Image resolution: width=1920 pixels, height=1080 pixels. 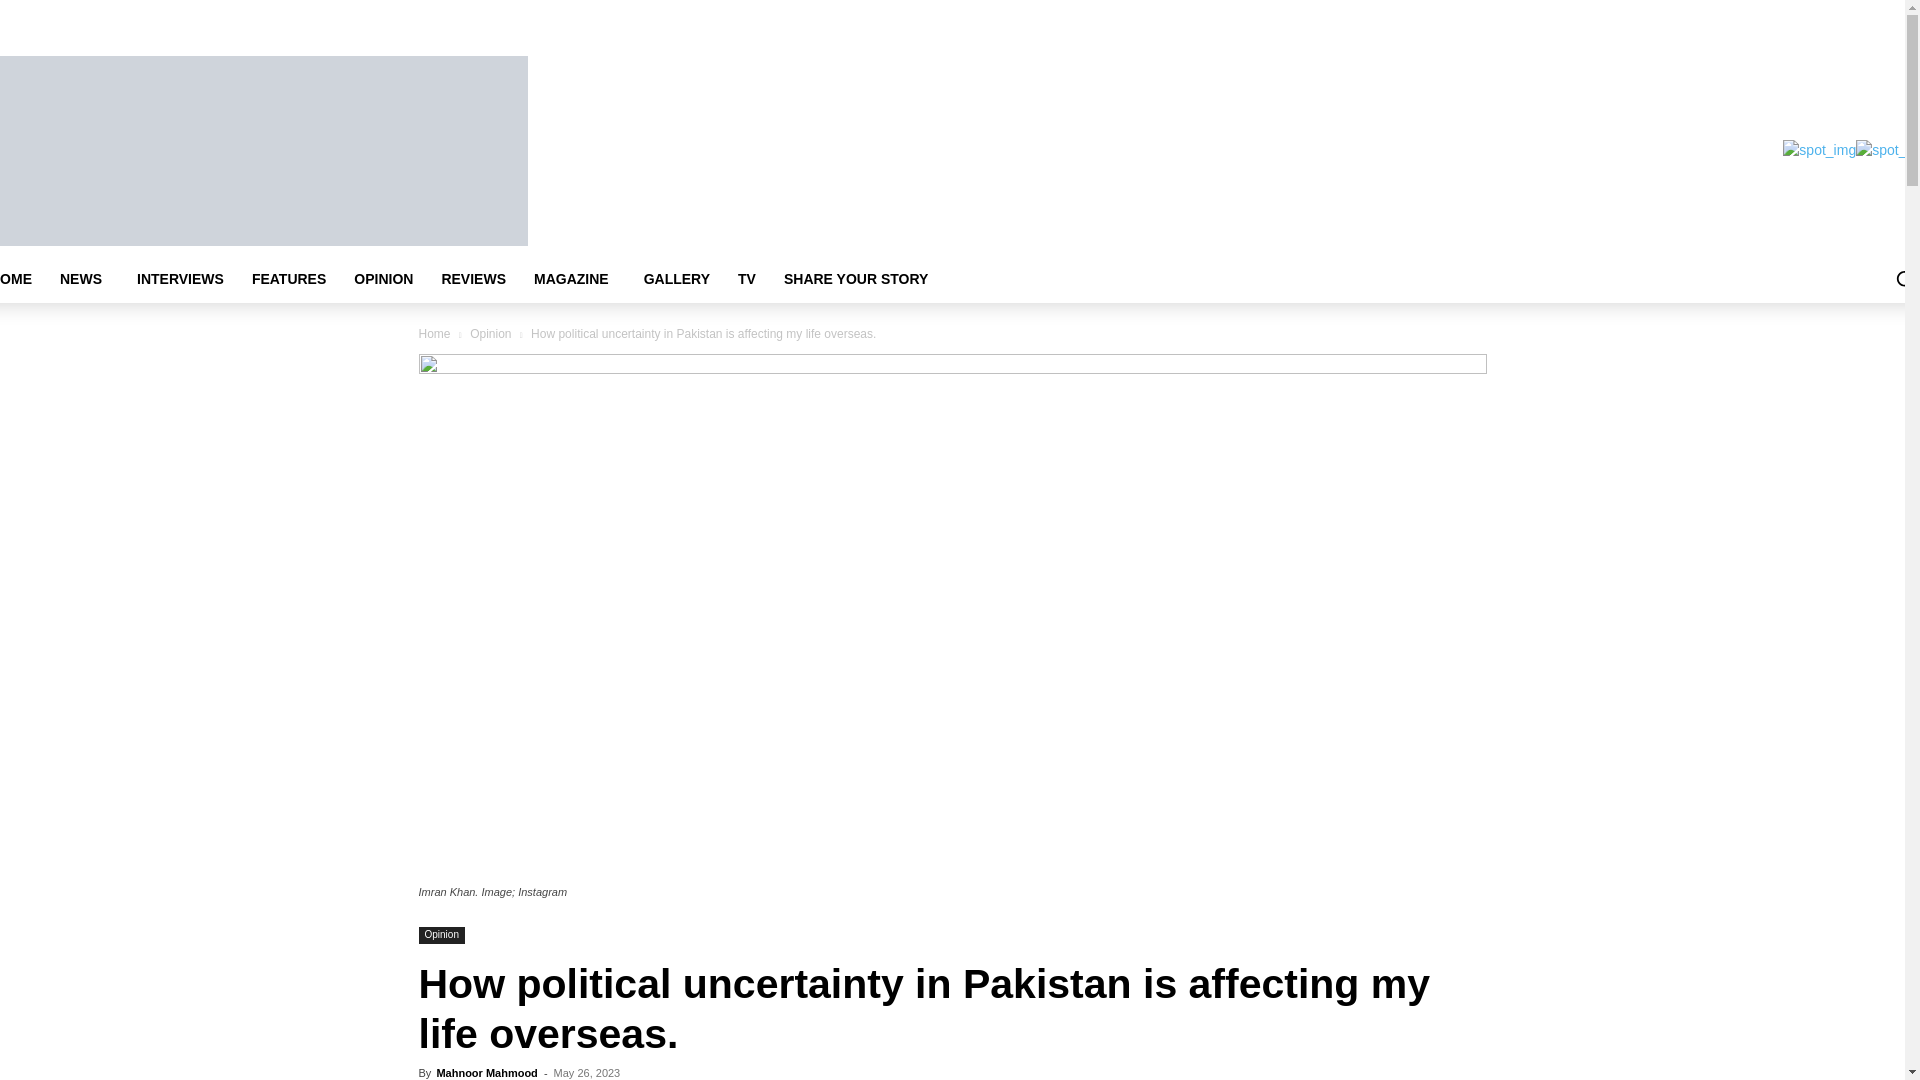 What do you see at coordinates (1427, 13) in the screenshot?
I see `Youtube` at bounding box center [1427, 13].